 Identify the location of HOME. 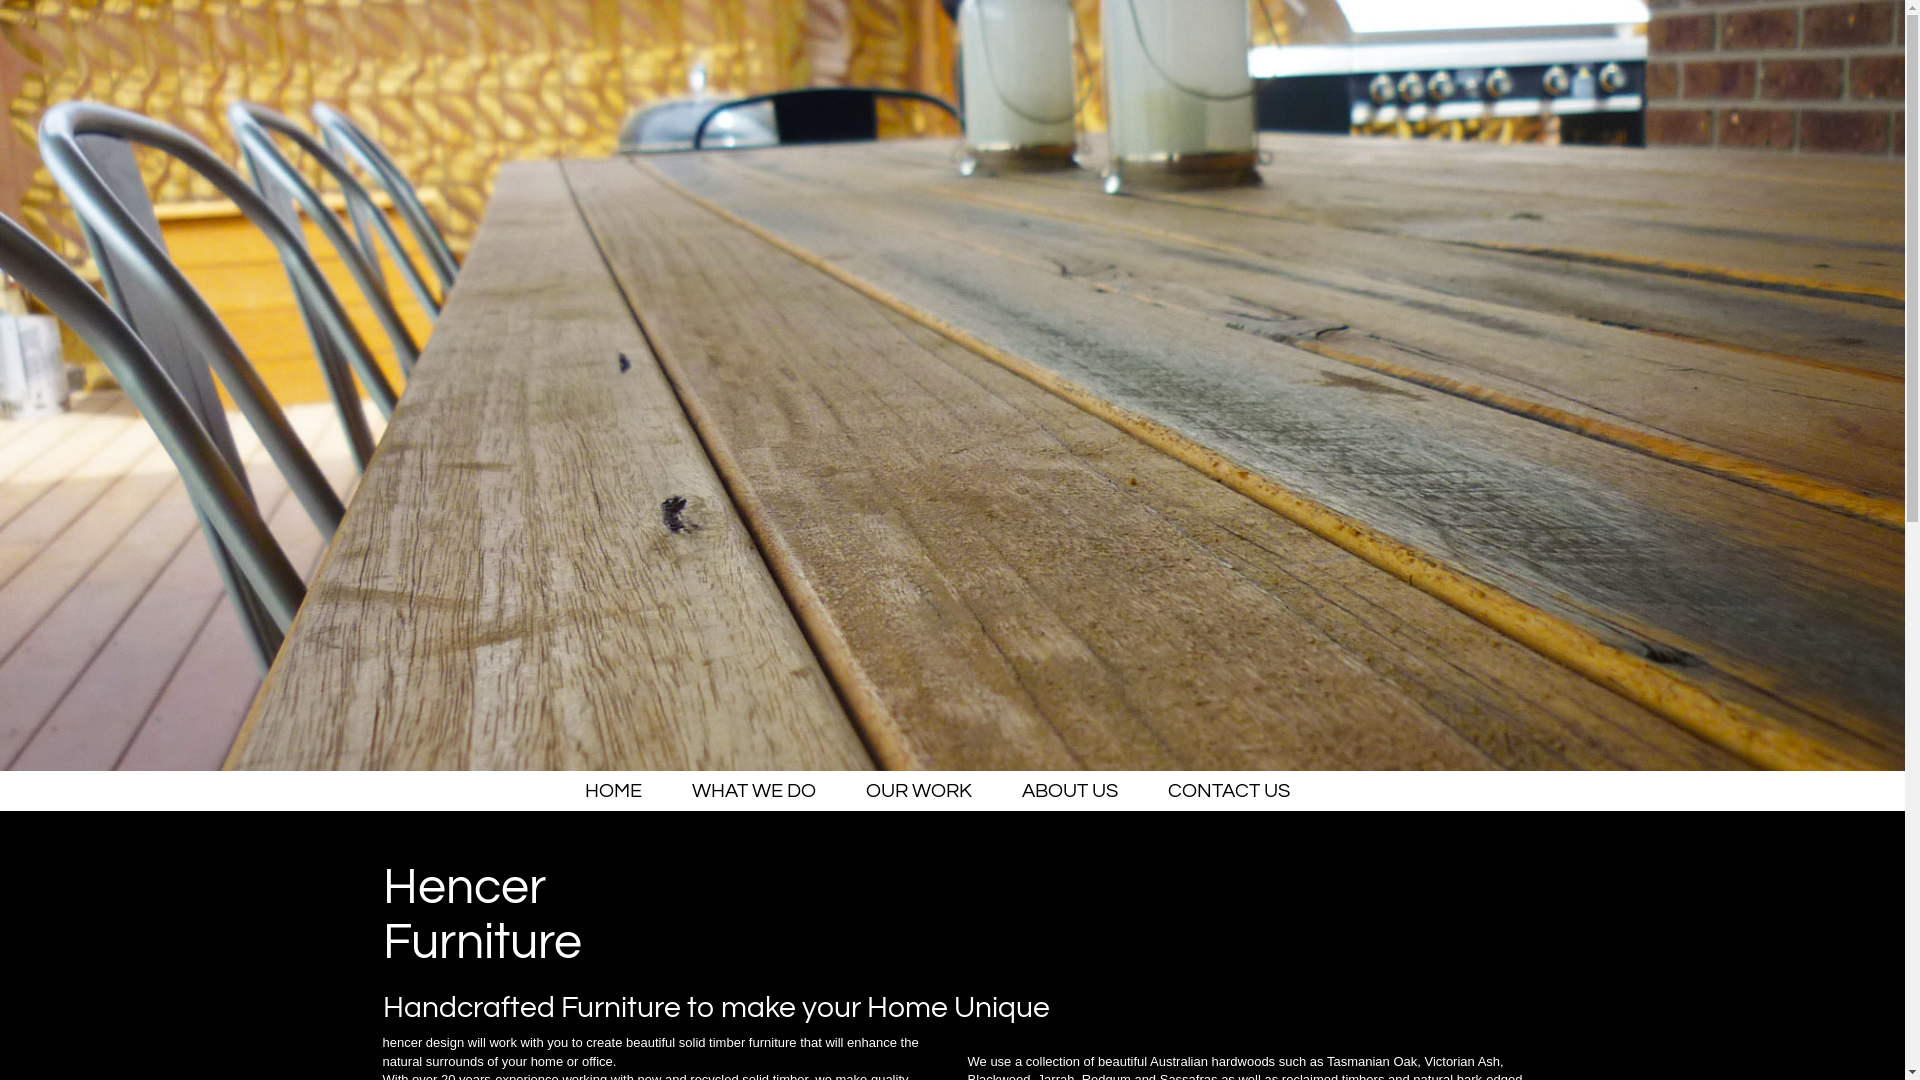
(614, 791).